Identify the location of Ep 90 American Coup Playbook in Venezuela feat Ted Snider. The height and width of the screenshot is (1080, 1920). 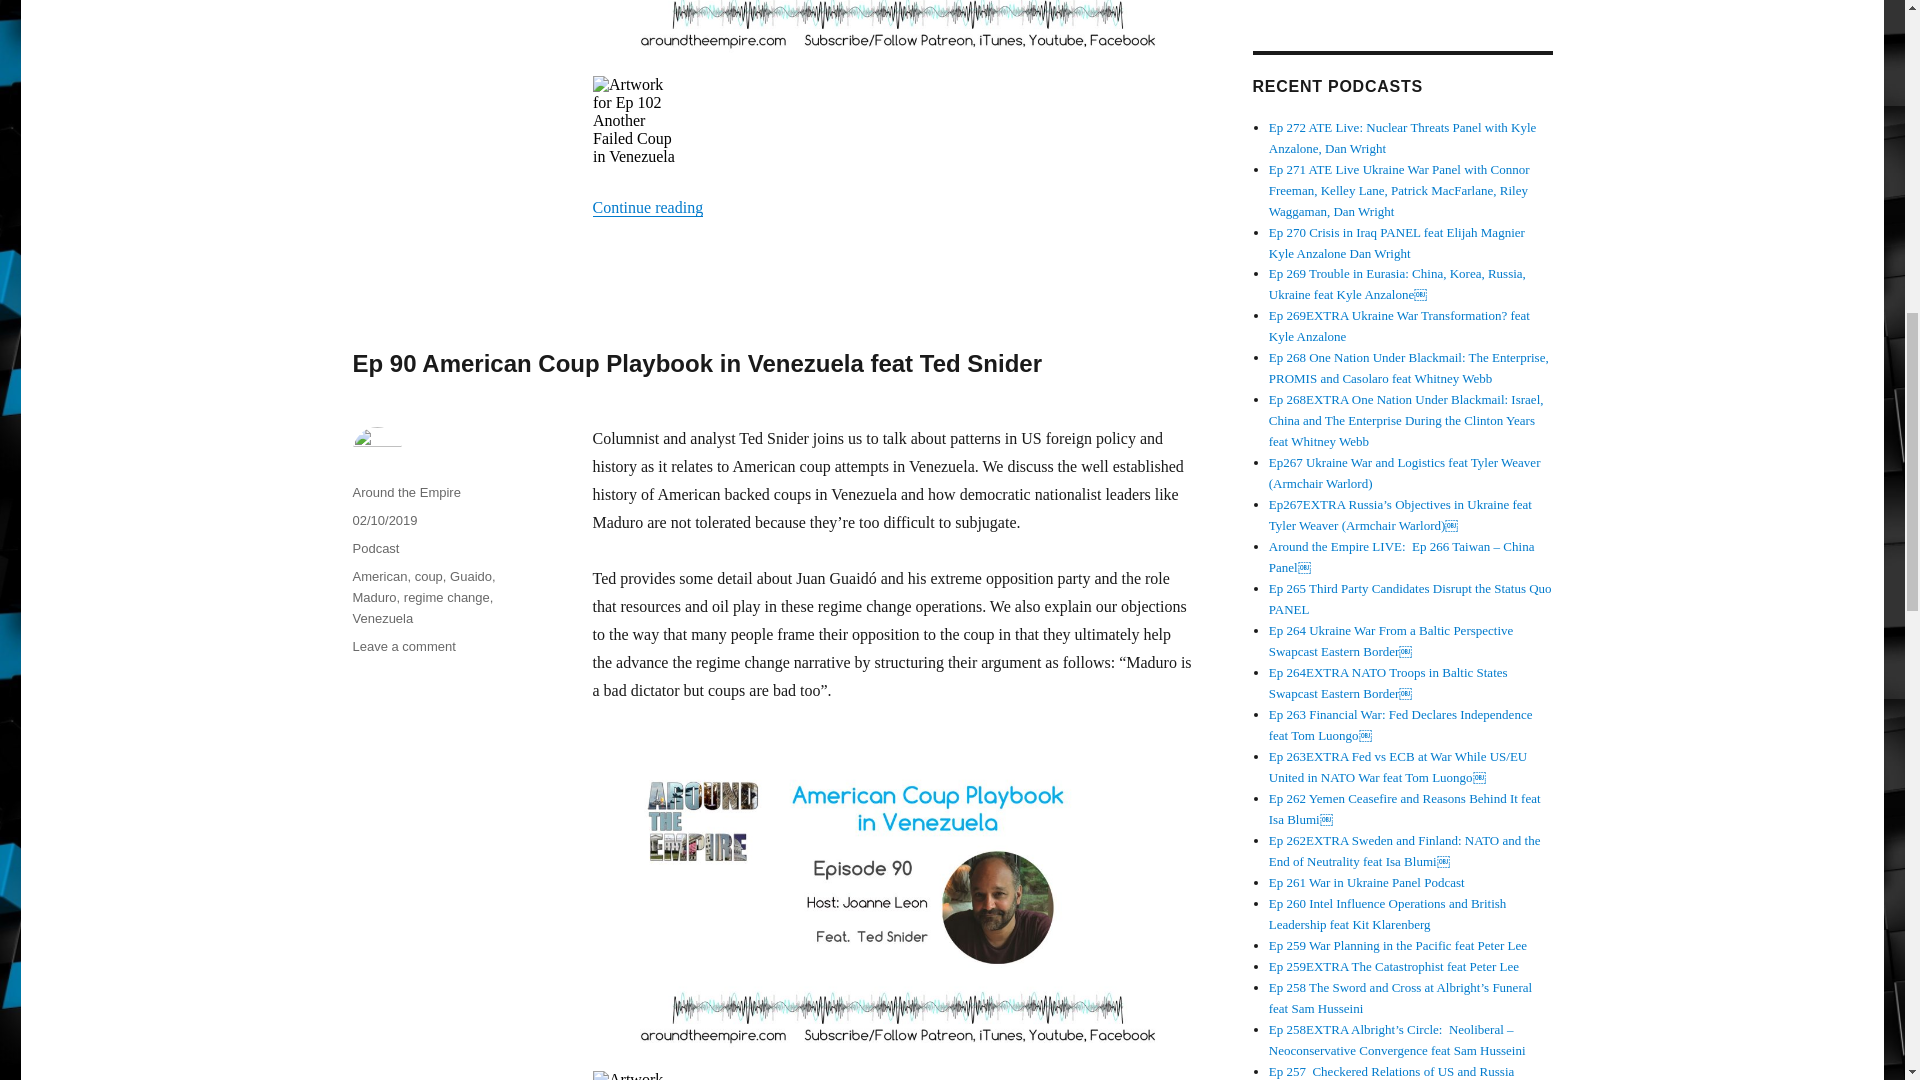
(696, 362).